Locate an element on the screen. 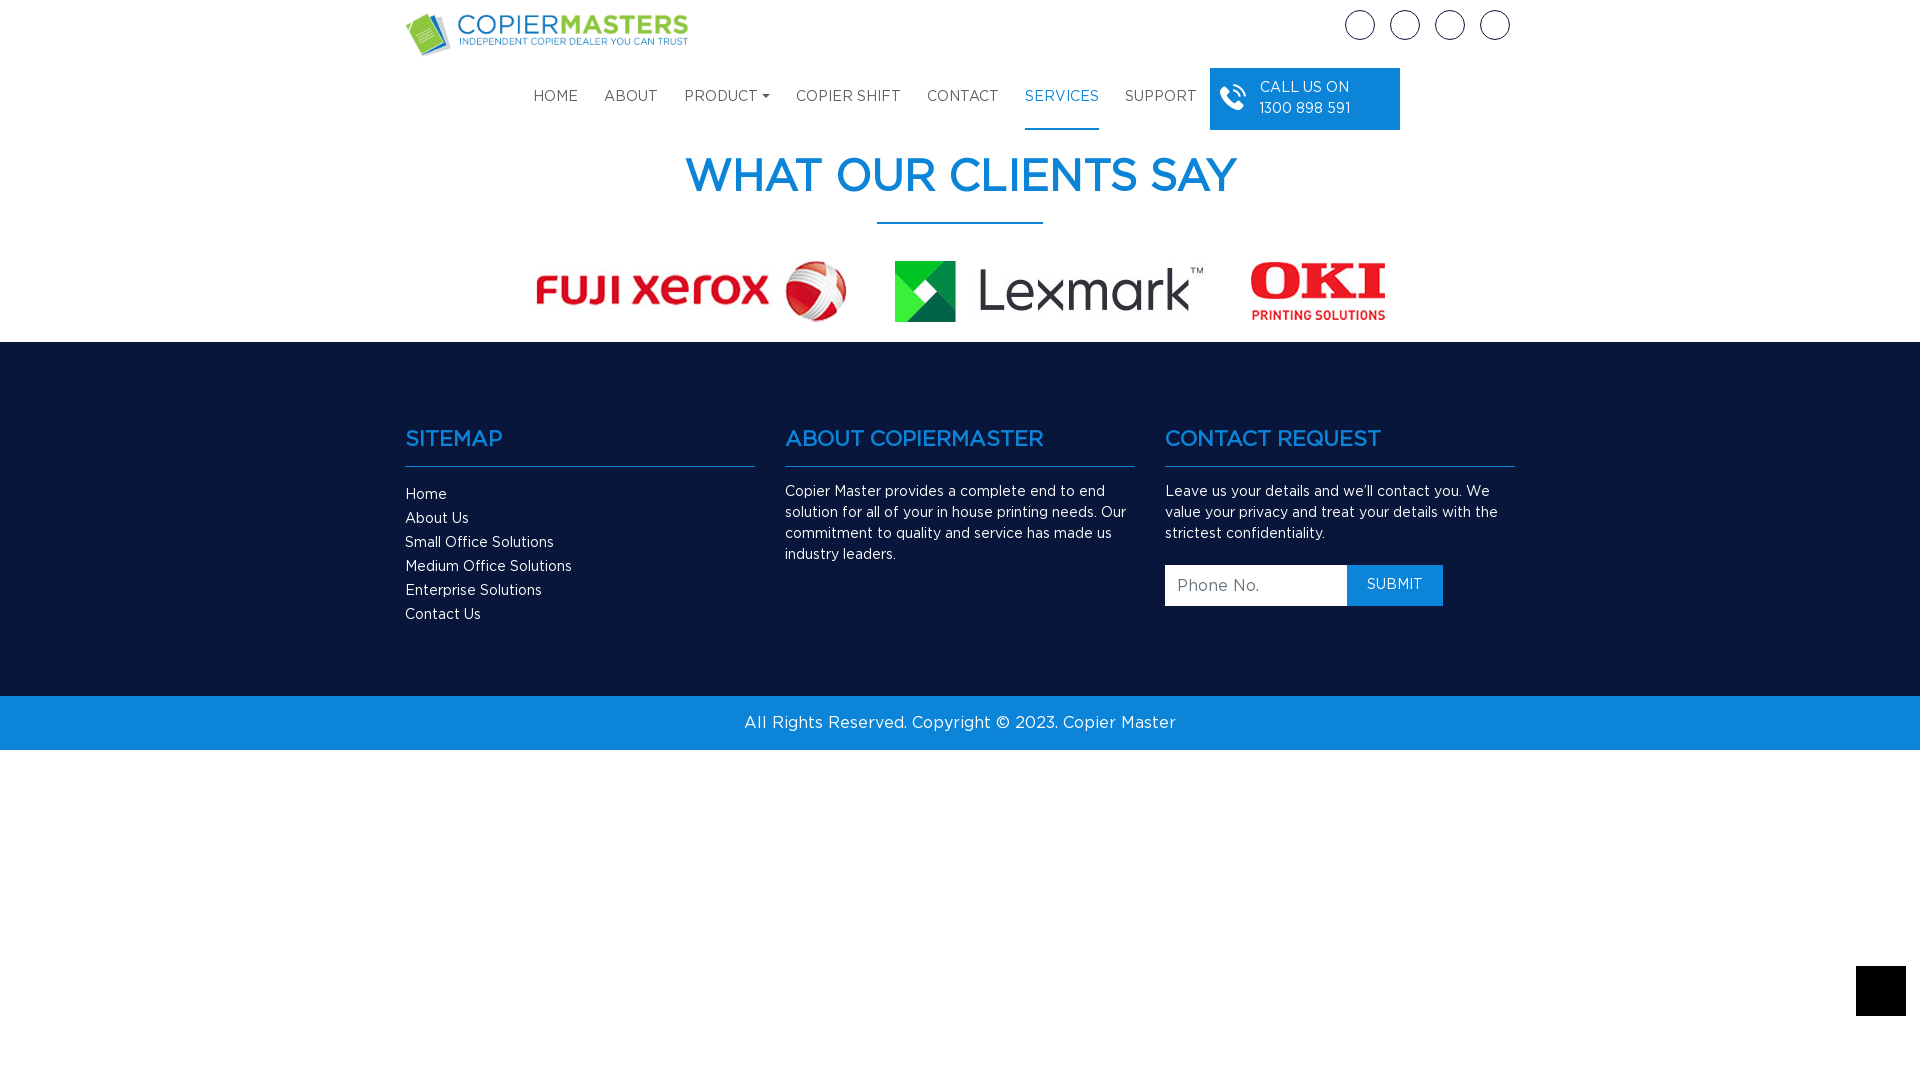 Image resolution: width=1920 pixels, height=1080 pixels. ABOUT is located at coordinates (631, 108).